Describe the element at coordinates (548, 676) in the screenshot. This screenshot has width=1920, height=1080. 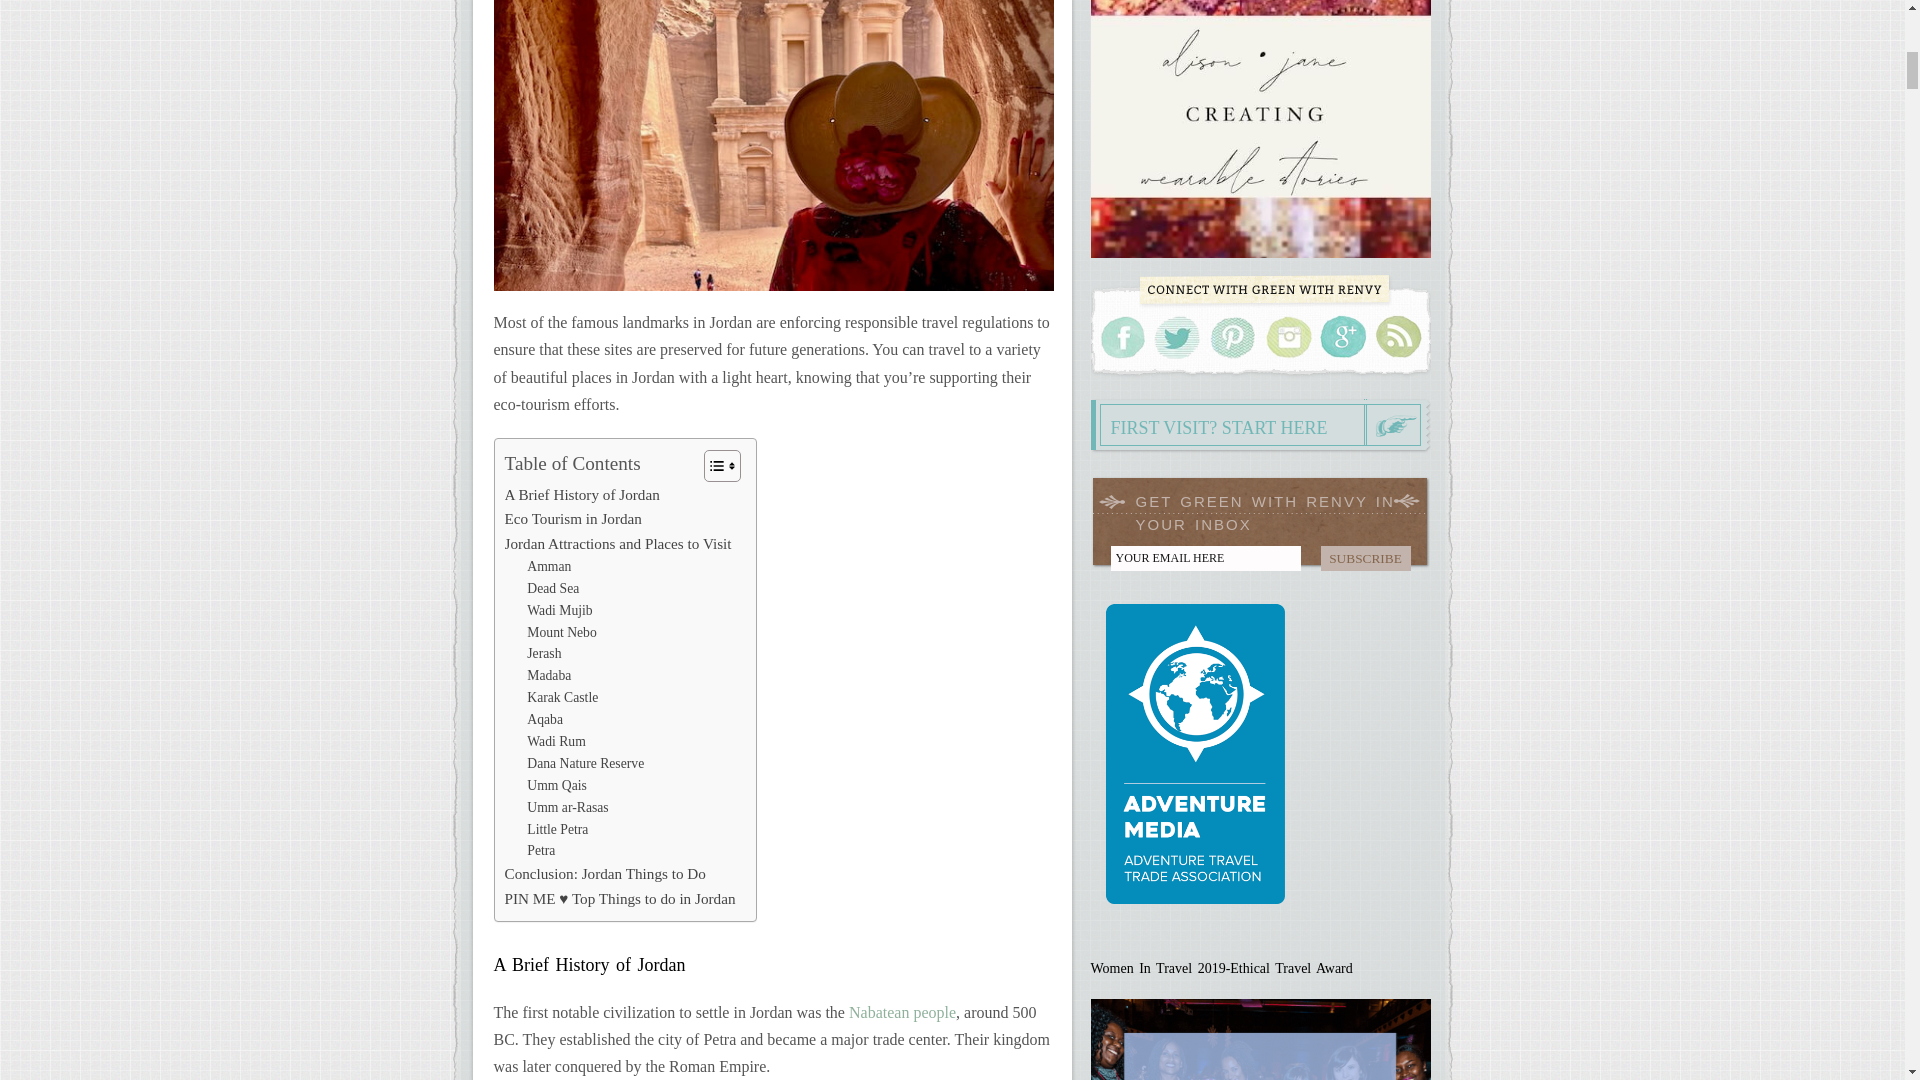
I see `Madaba` at that location.